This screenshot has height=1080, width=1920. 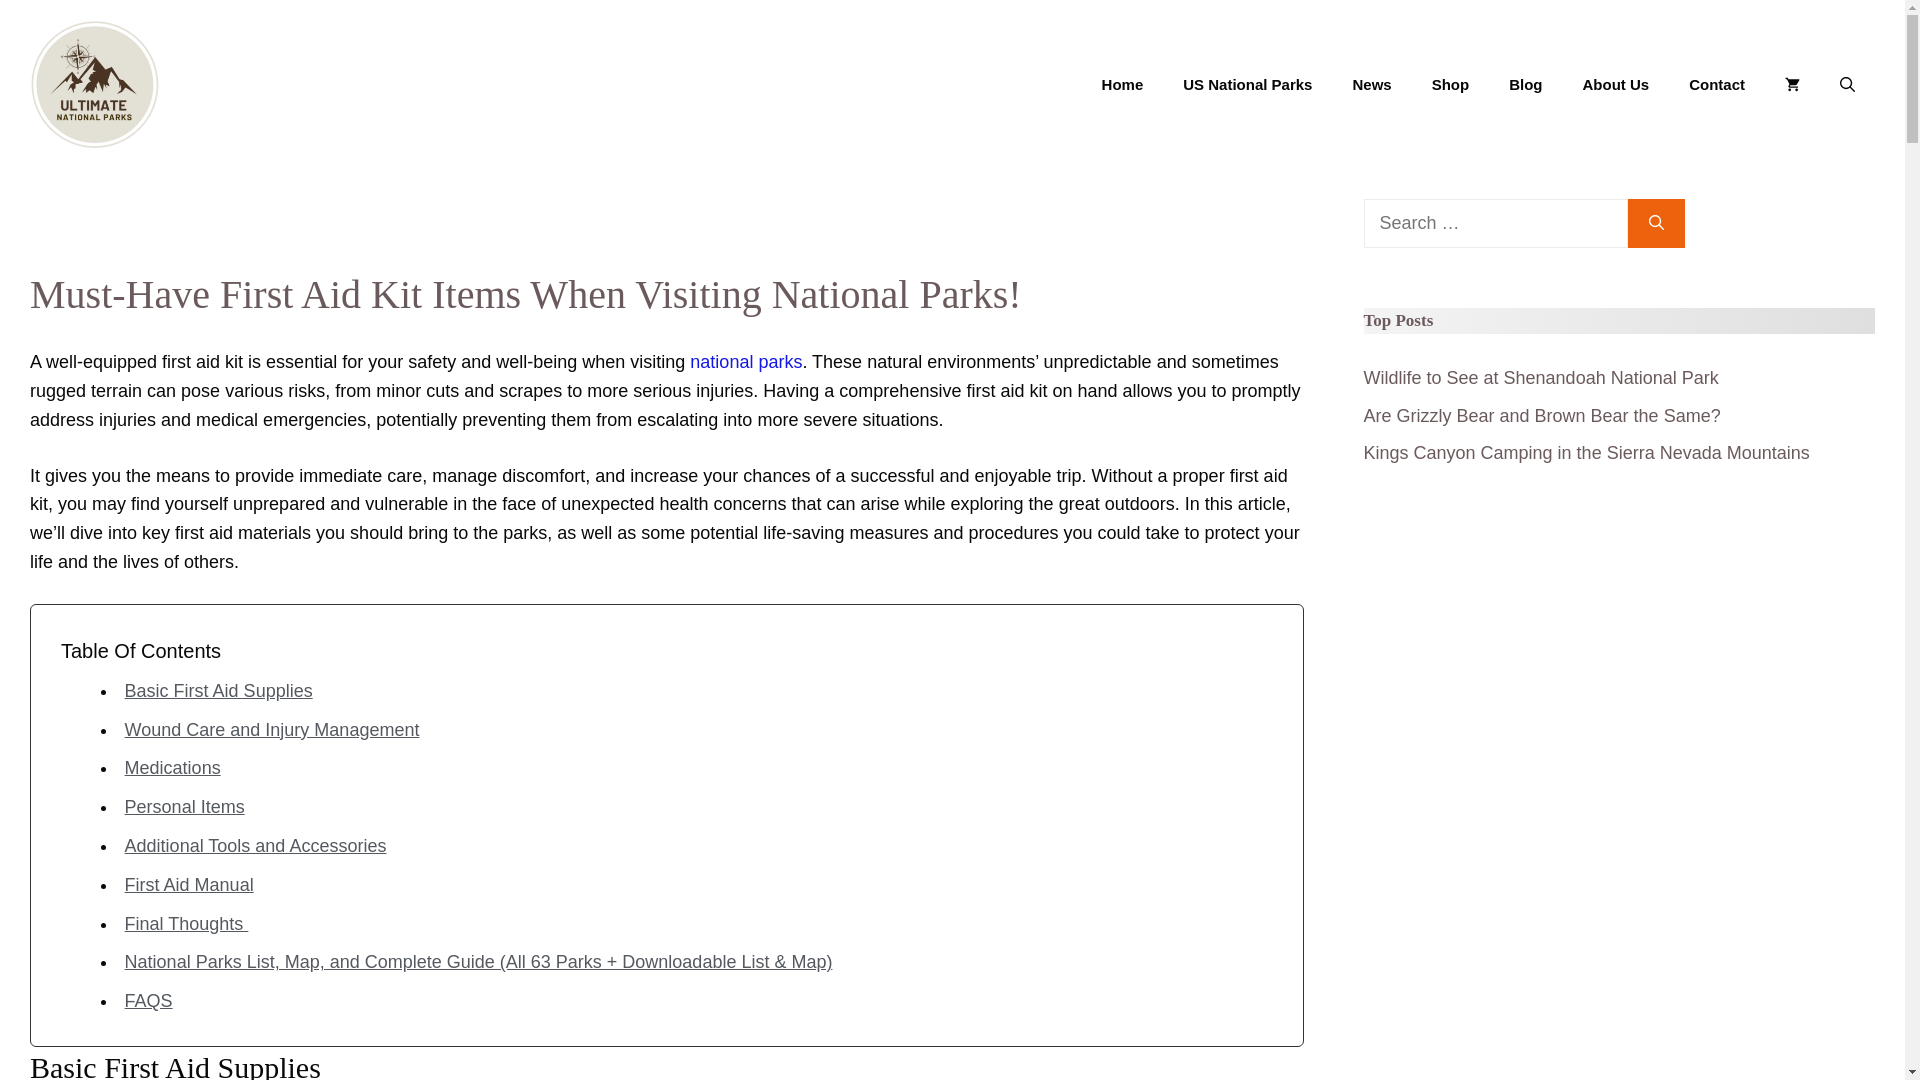 I want to click on Search for:, so click(x=1496, y=223).